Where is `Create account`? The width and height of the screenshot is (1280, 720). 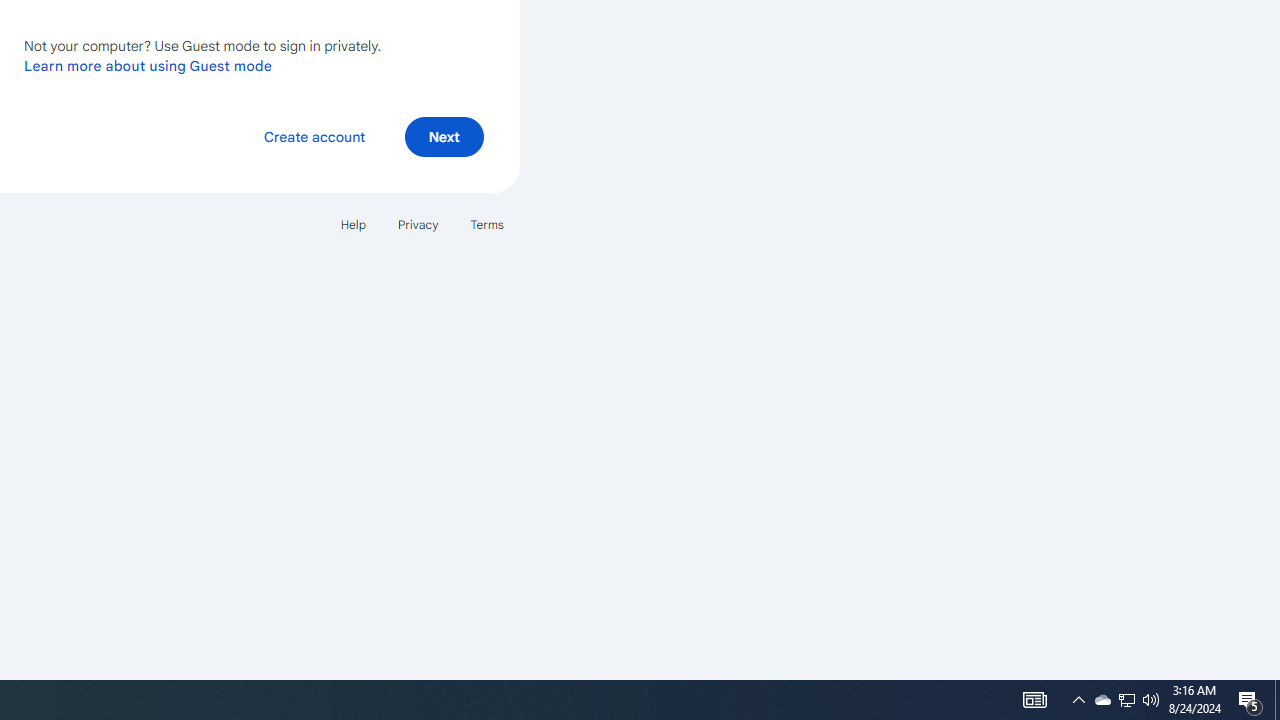 Create account is located at coordinates (314, 136).